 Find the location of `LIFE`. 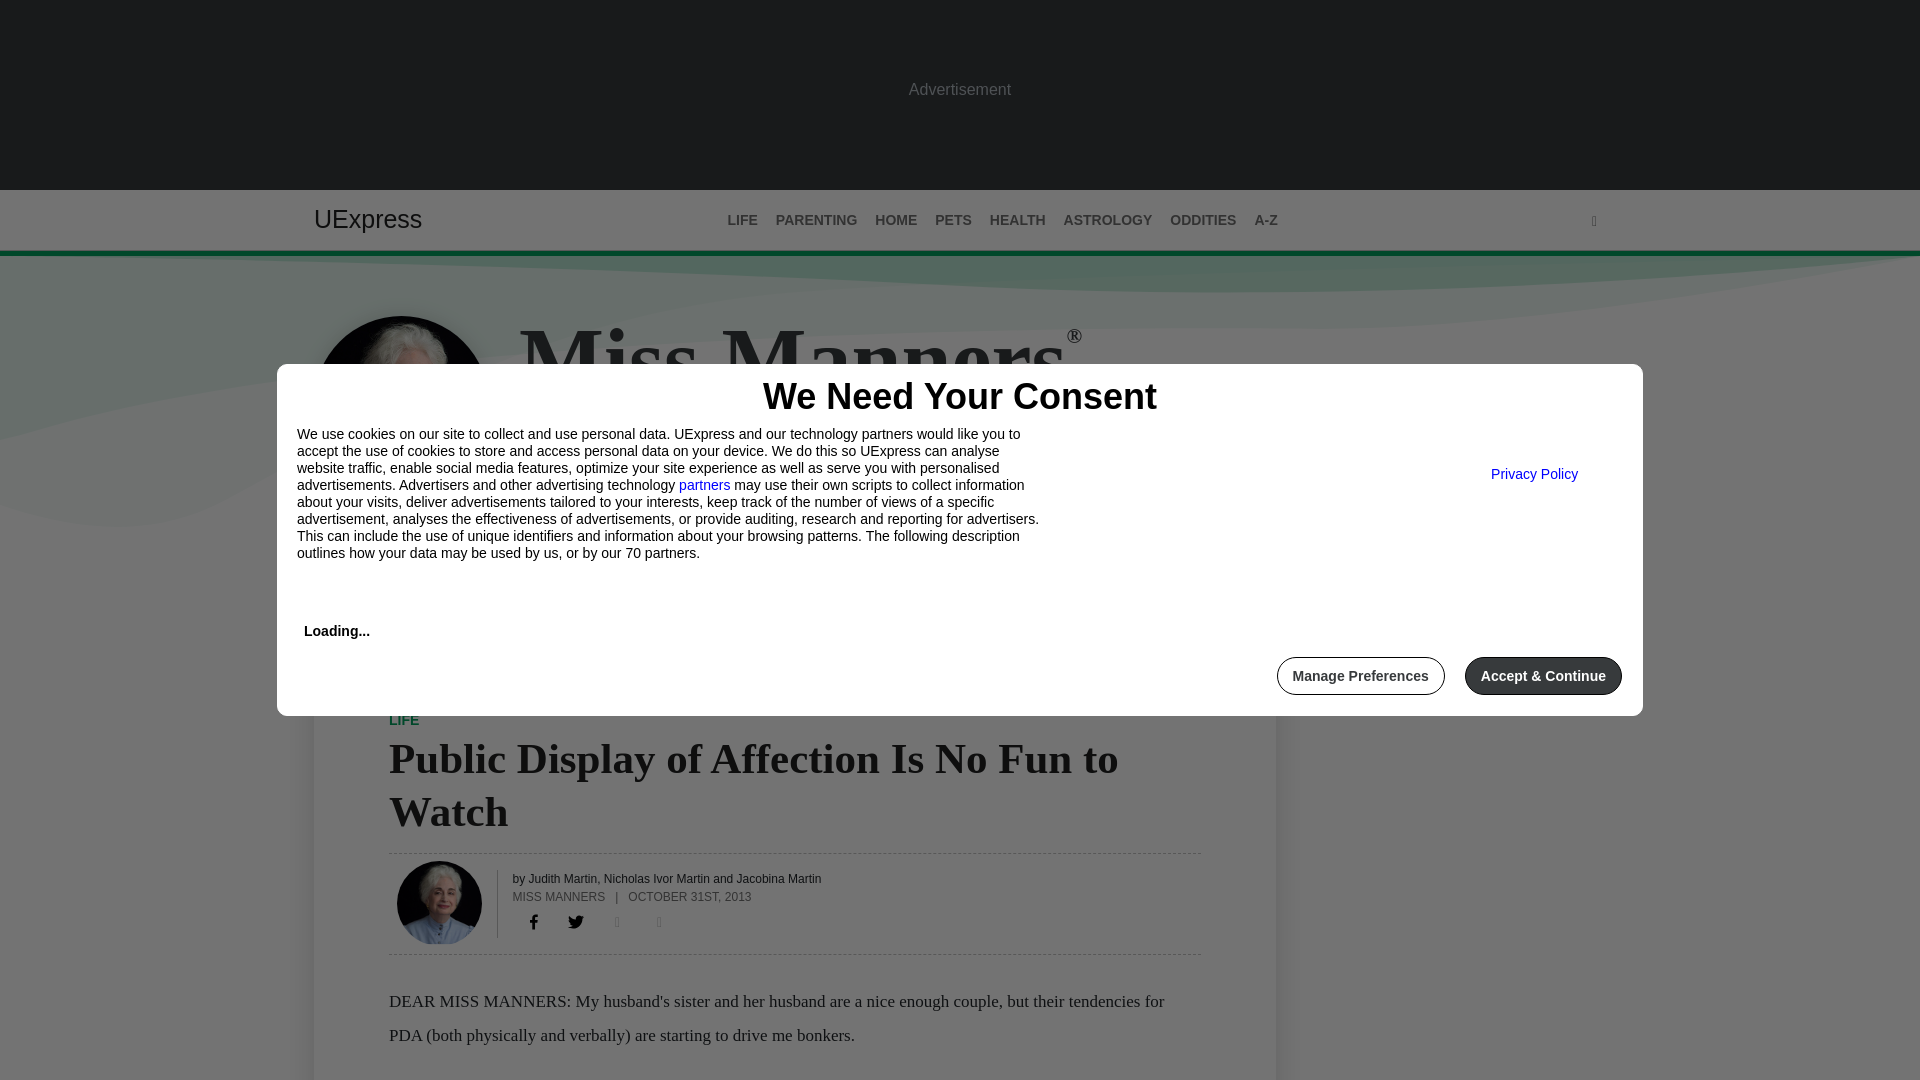

LIFE is located at coordinates (404, 719).